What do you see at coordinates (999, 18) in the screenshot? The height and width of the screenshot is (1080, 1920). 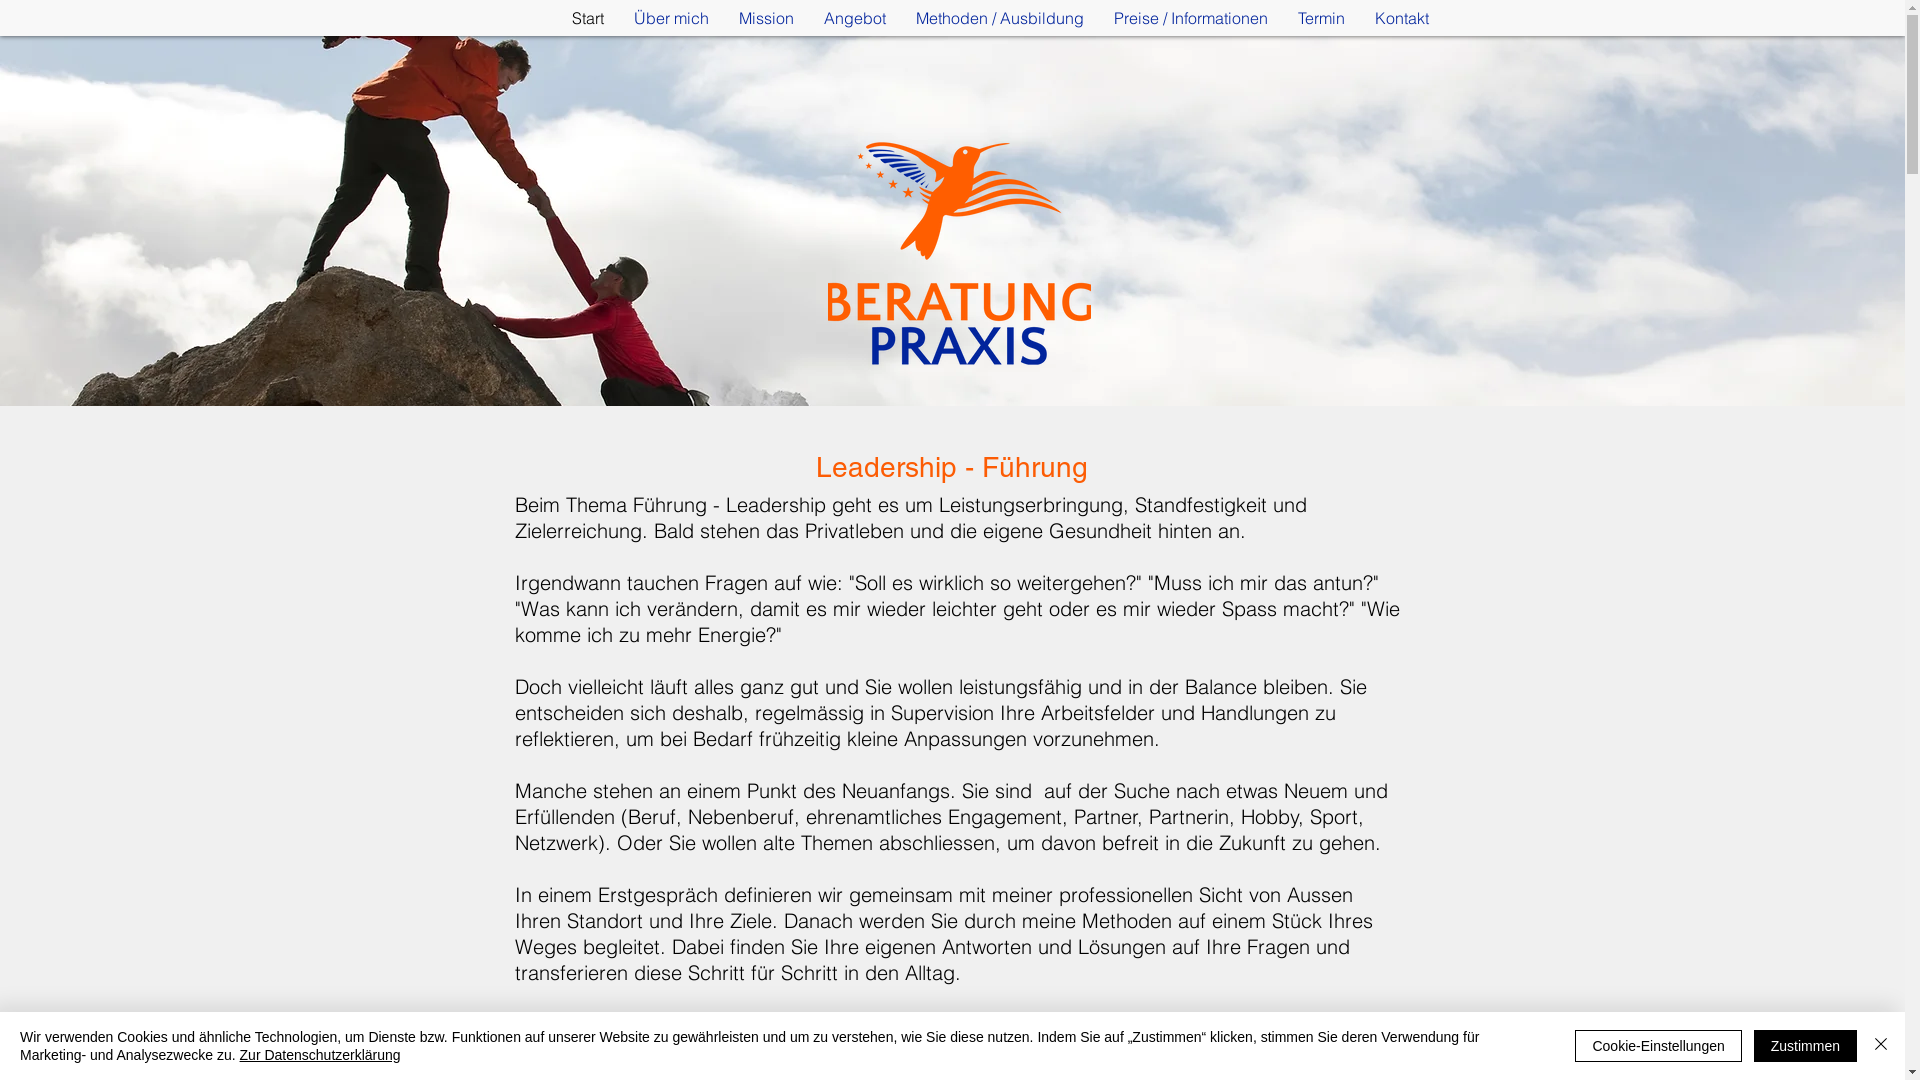 I see `Methoden / Ausbildung` at bounding box center [999, 18].